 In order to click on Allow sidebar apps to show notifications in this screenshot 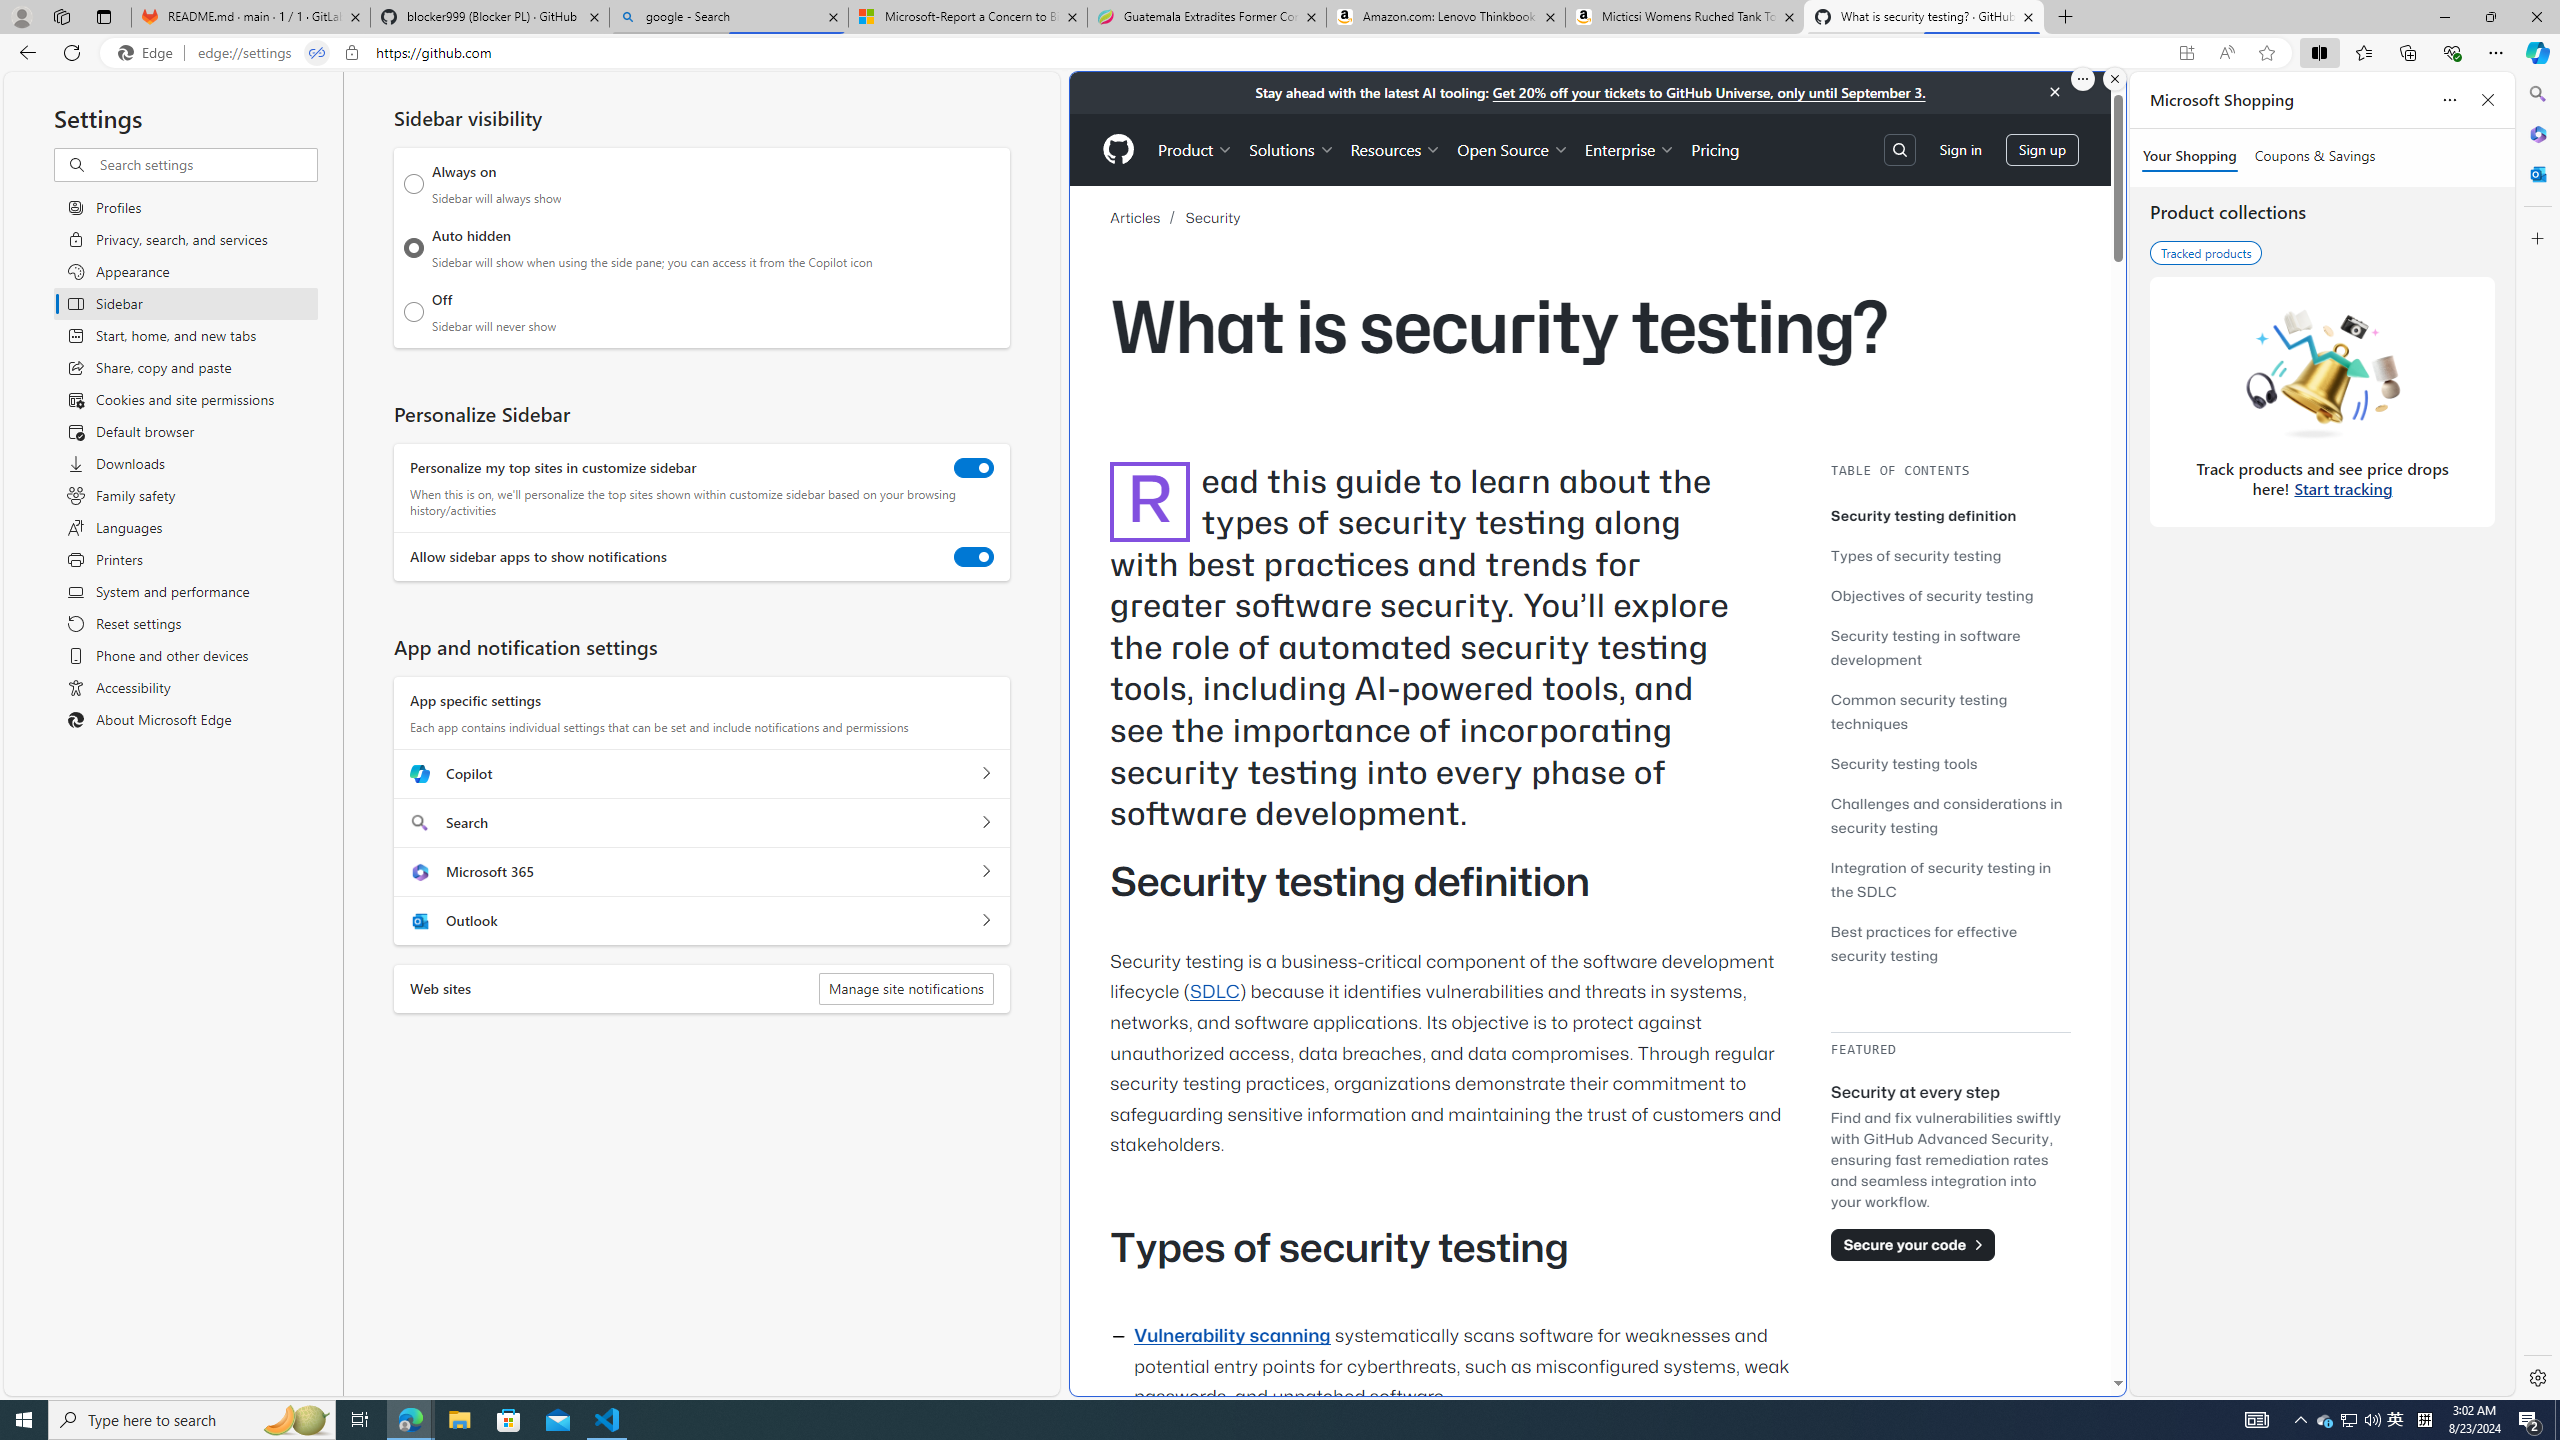, I will do `click(974, 557)`.